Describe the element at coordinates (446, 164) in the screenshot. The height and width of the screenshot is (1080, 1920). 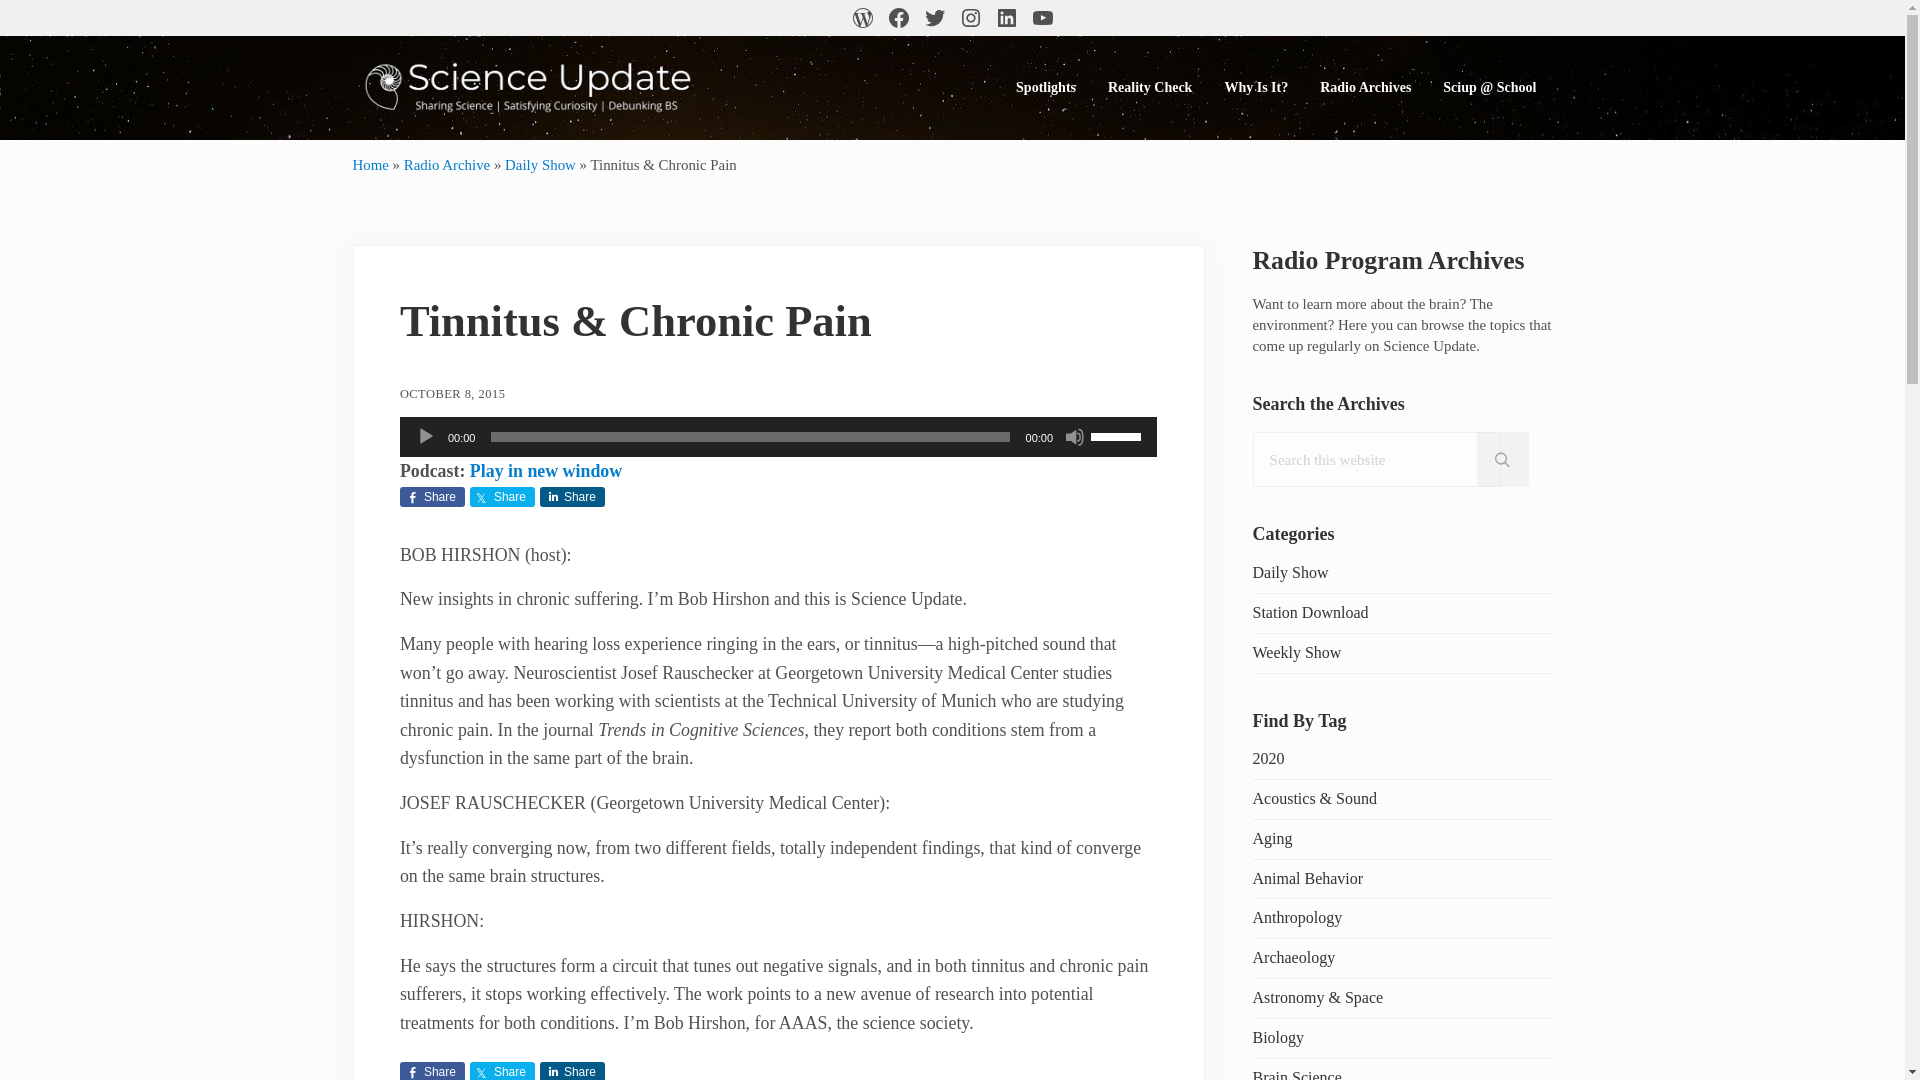
I see `Radio Archive` at that location.